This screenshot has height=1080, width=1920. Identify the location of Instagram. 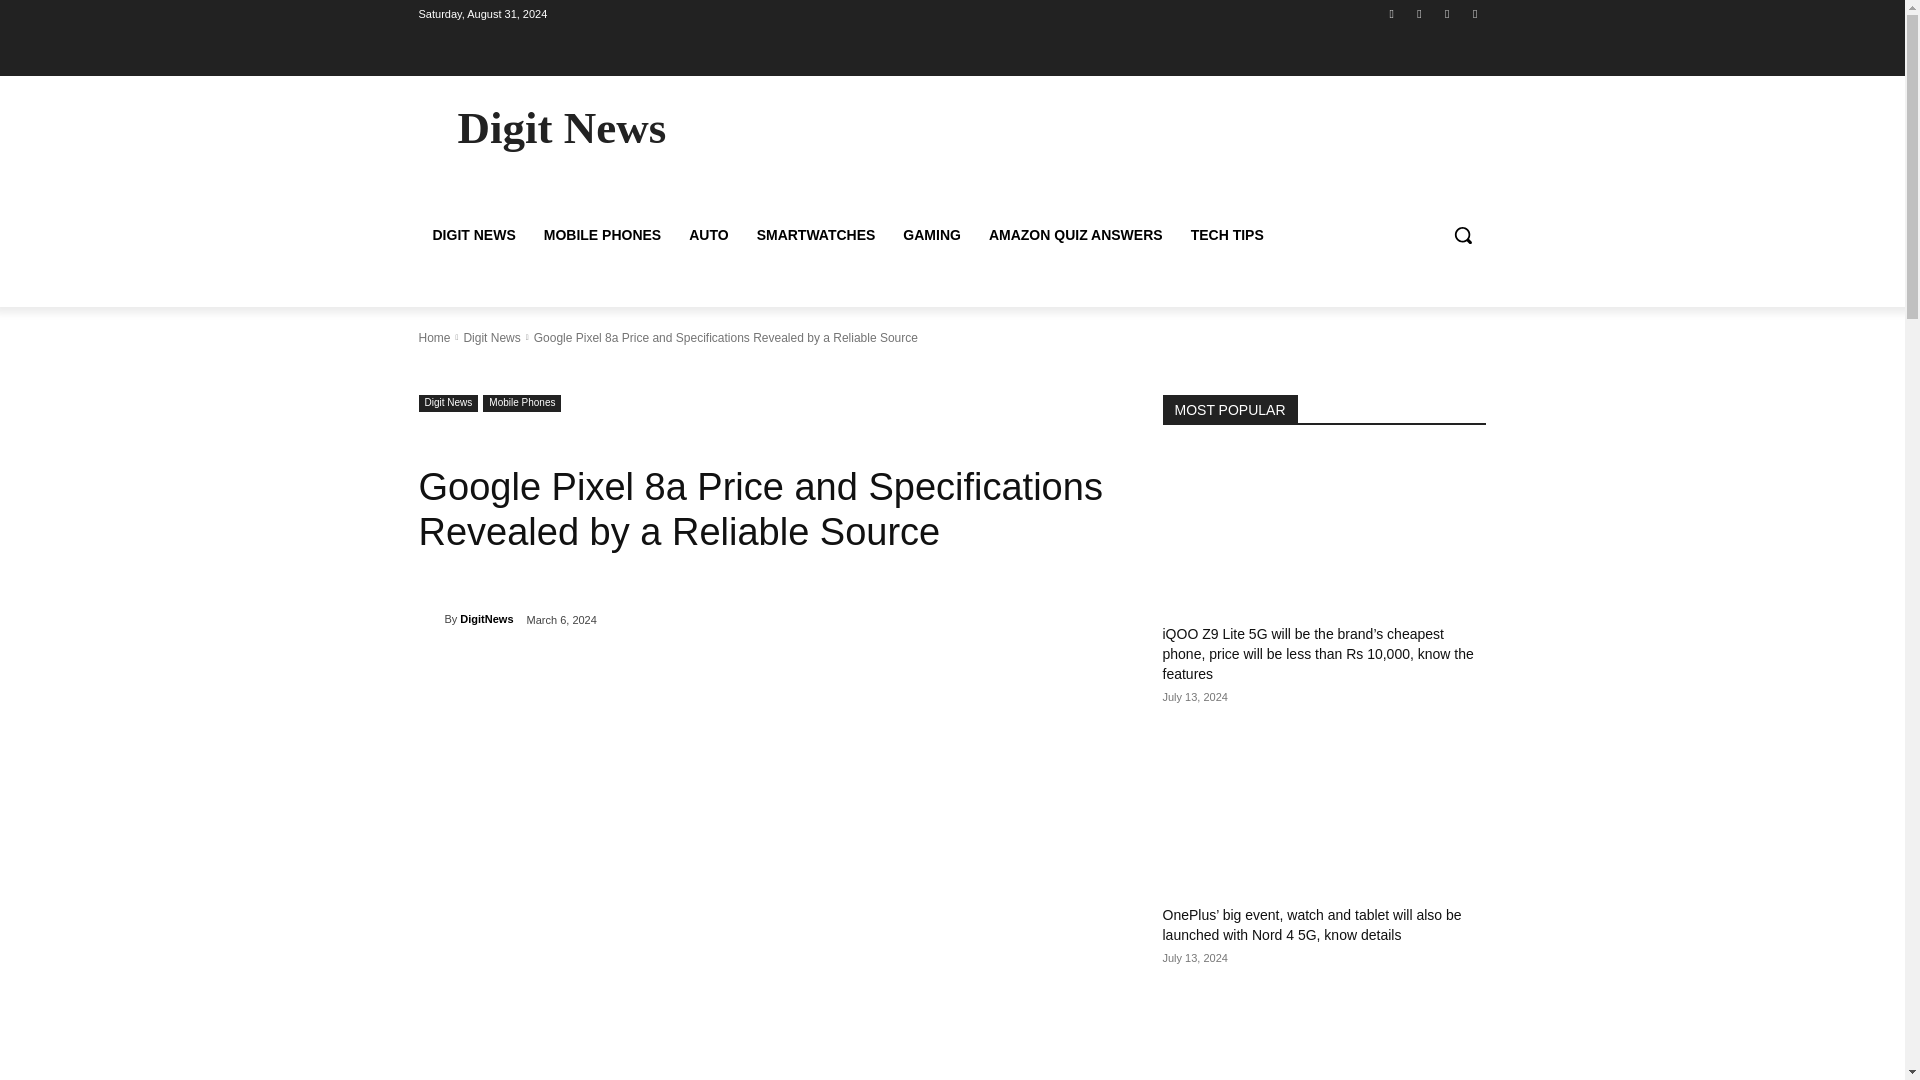
(1418, 13).